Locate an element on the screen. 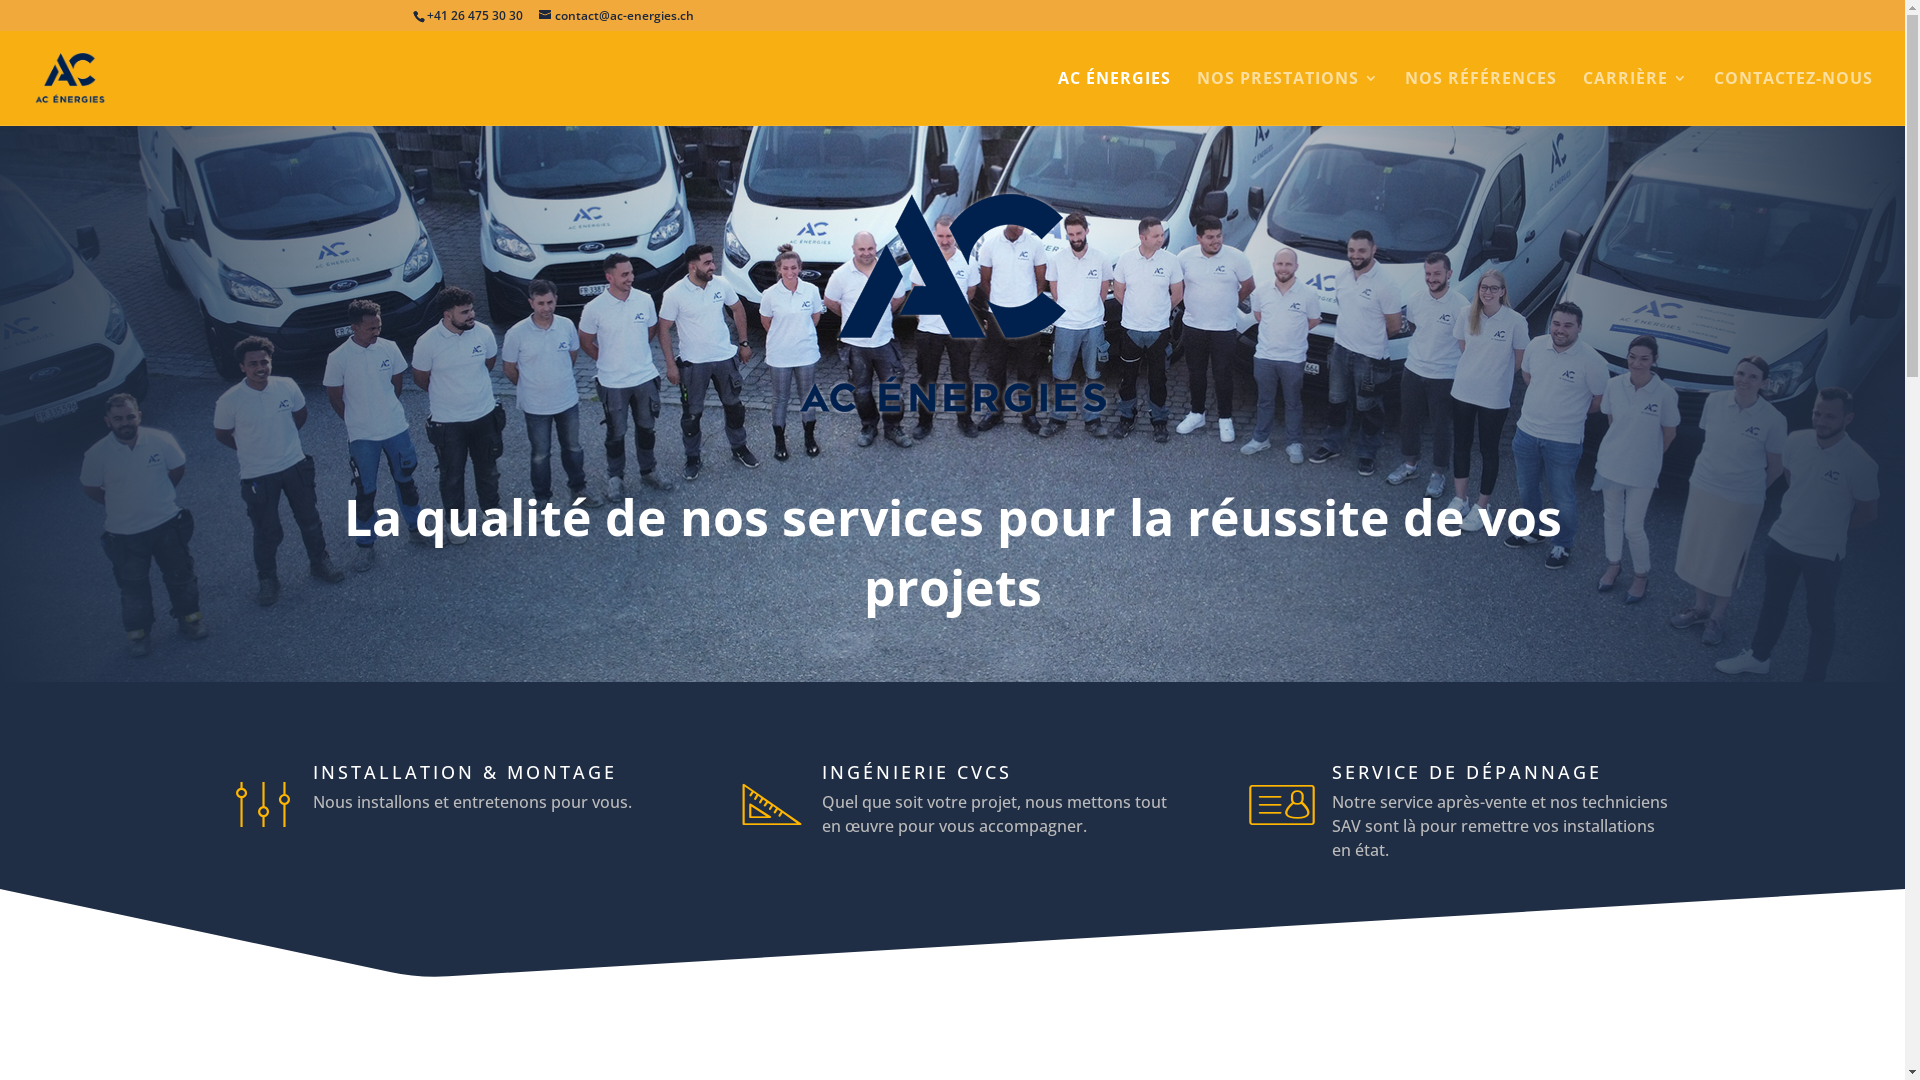  Beste Slots Bonus Ohne Umsatzbedingungen is located at coordinates (156, 236).